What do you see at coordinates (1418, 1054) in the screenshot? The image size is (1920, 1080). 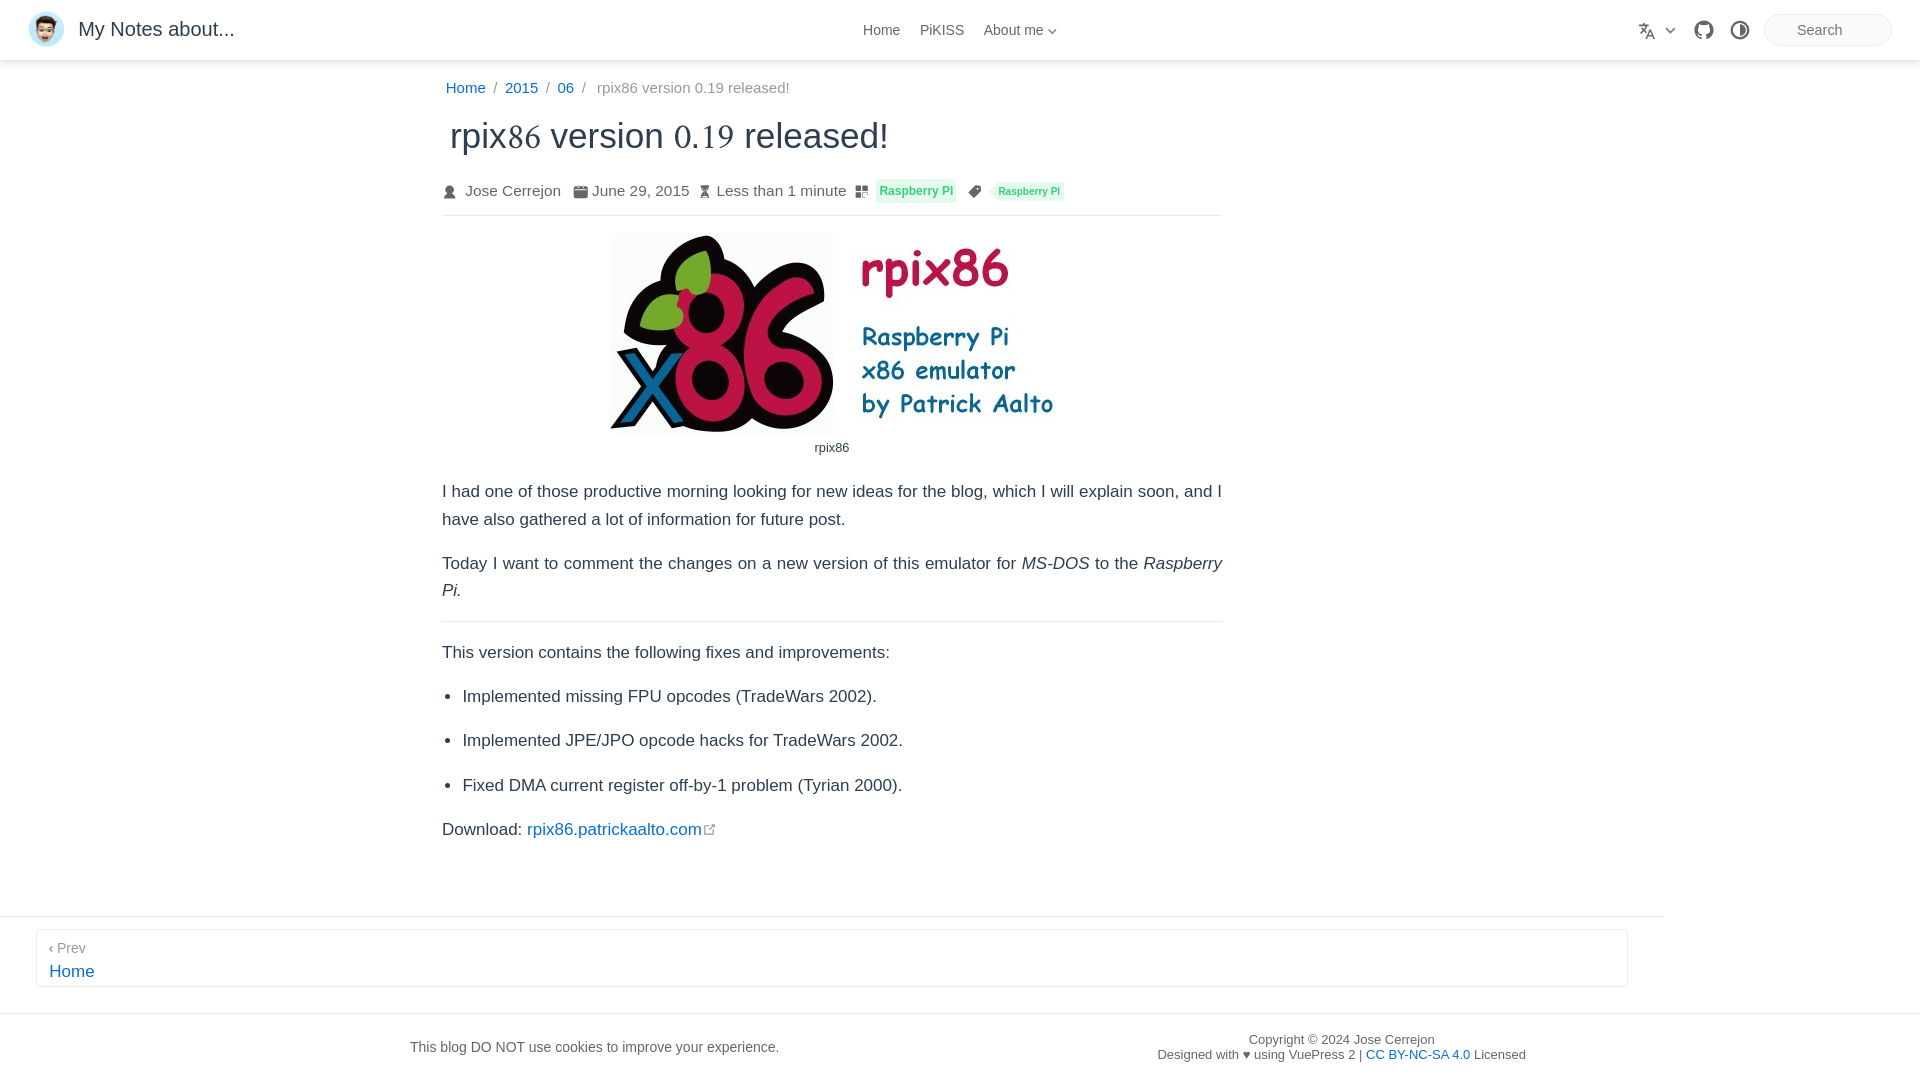 I see `06` at bounding box center [1418, 1054].